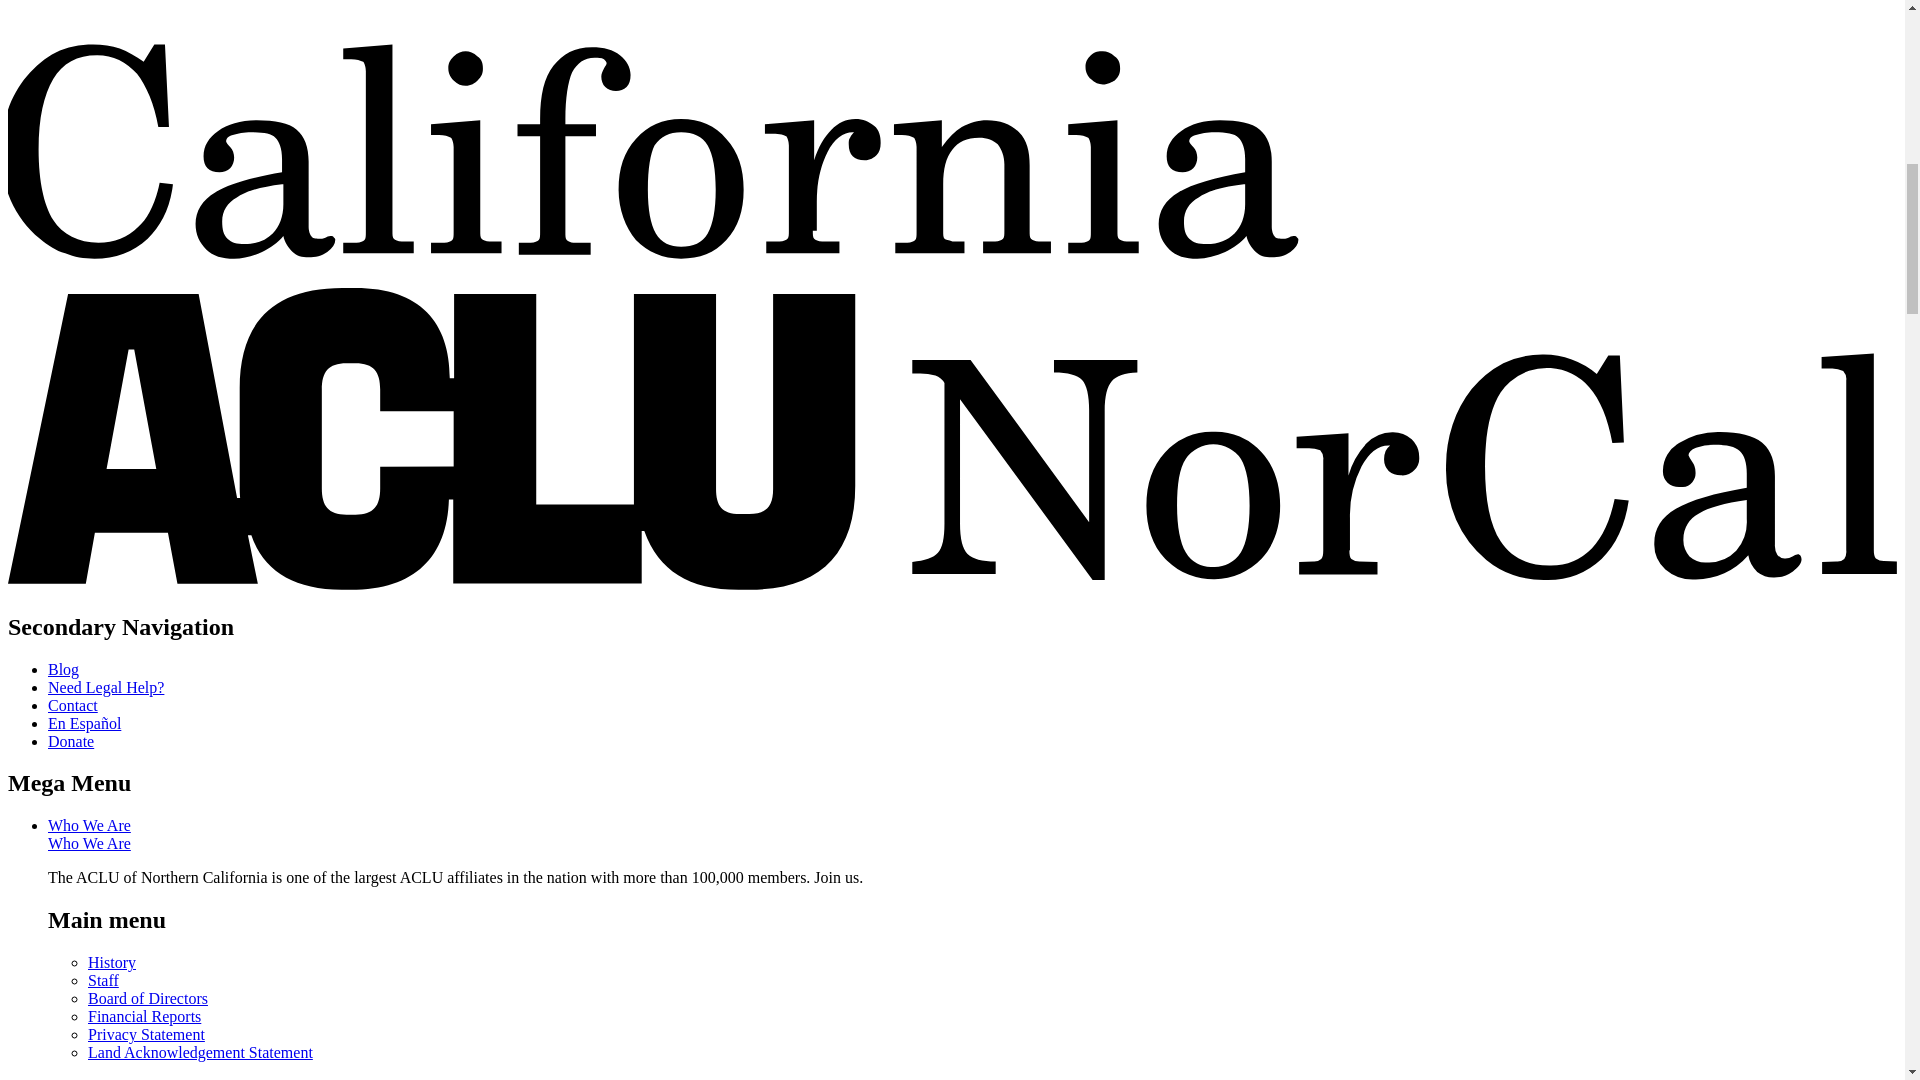  Describe the element at coordinates (72, 704) in the screenshot. I see `Contact` at that location.